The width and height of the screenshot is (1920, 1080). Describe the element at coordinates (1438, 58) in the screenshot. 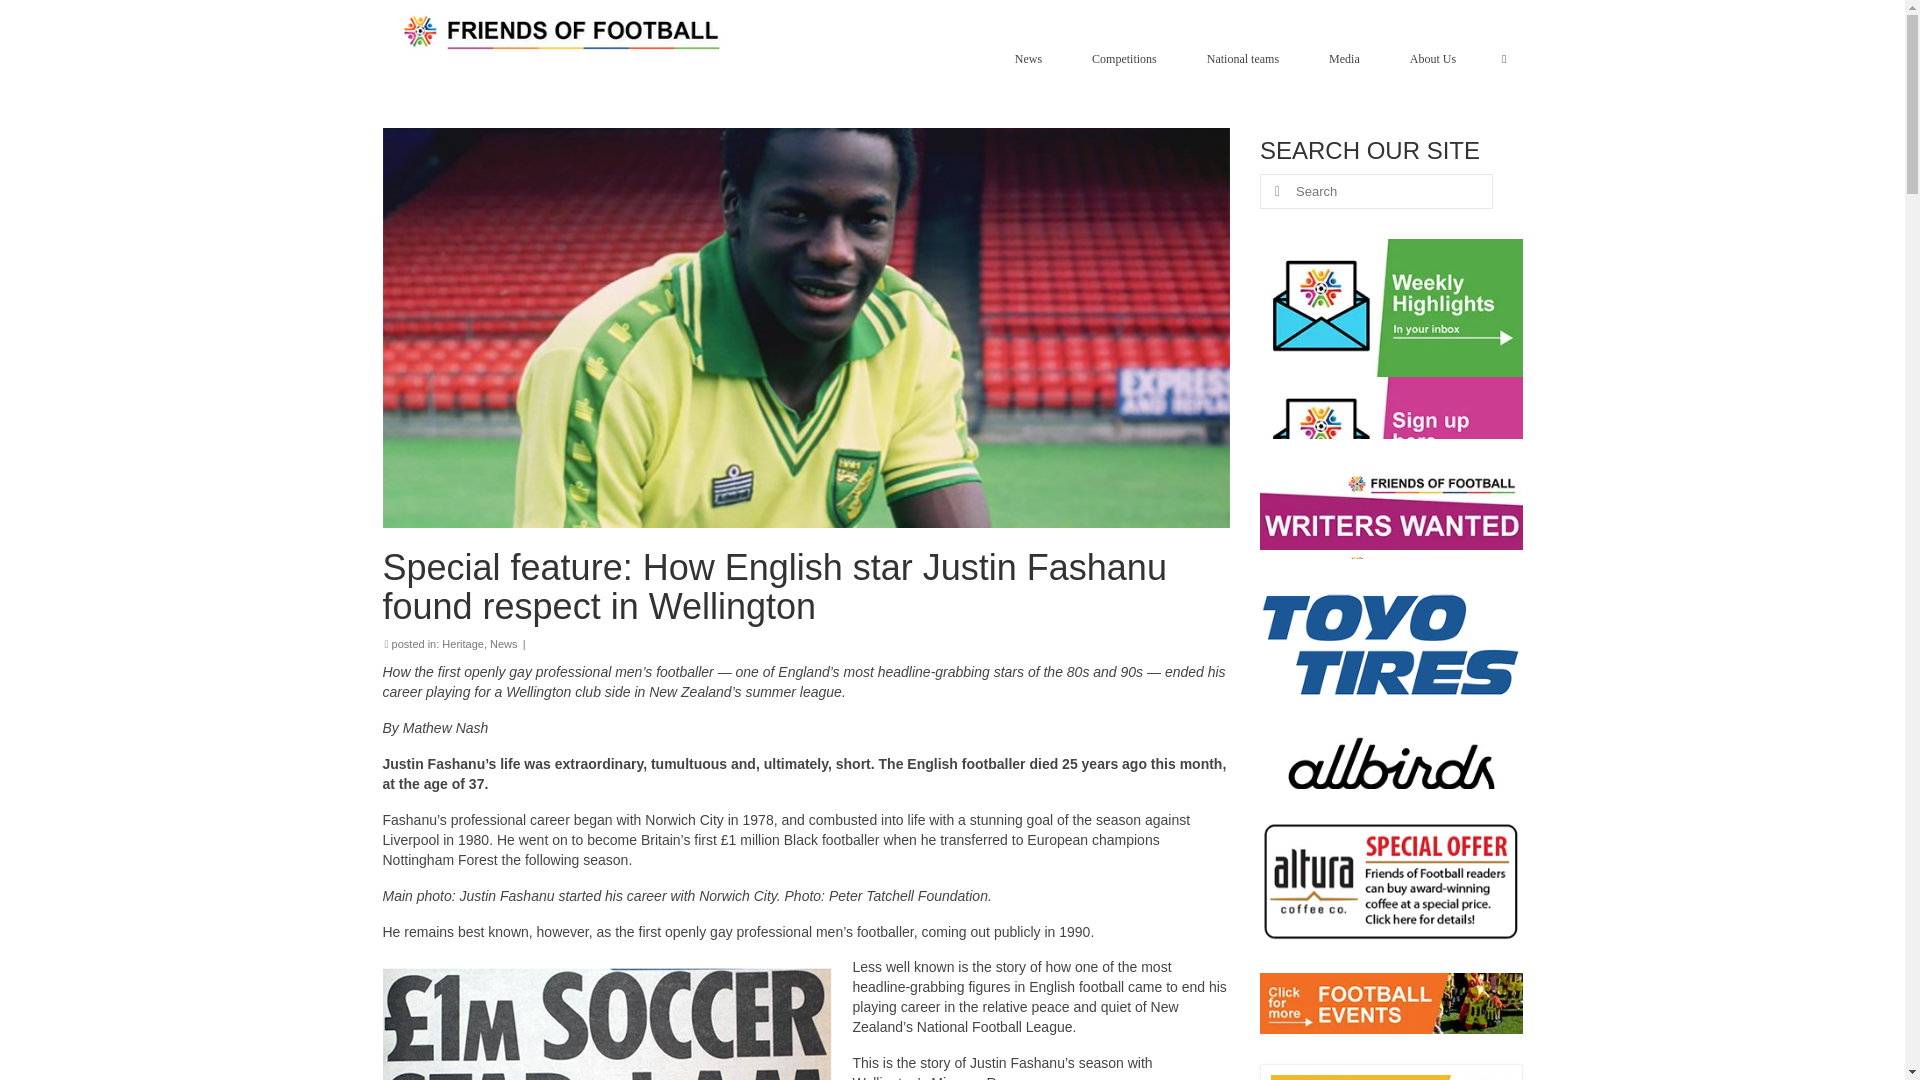

I see `About Us` at that location.